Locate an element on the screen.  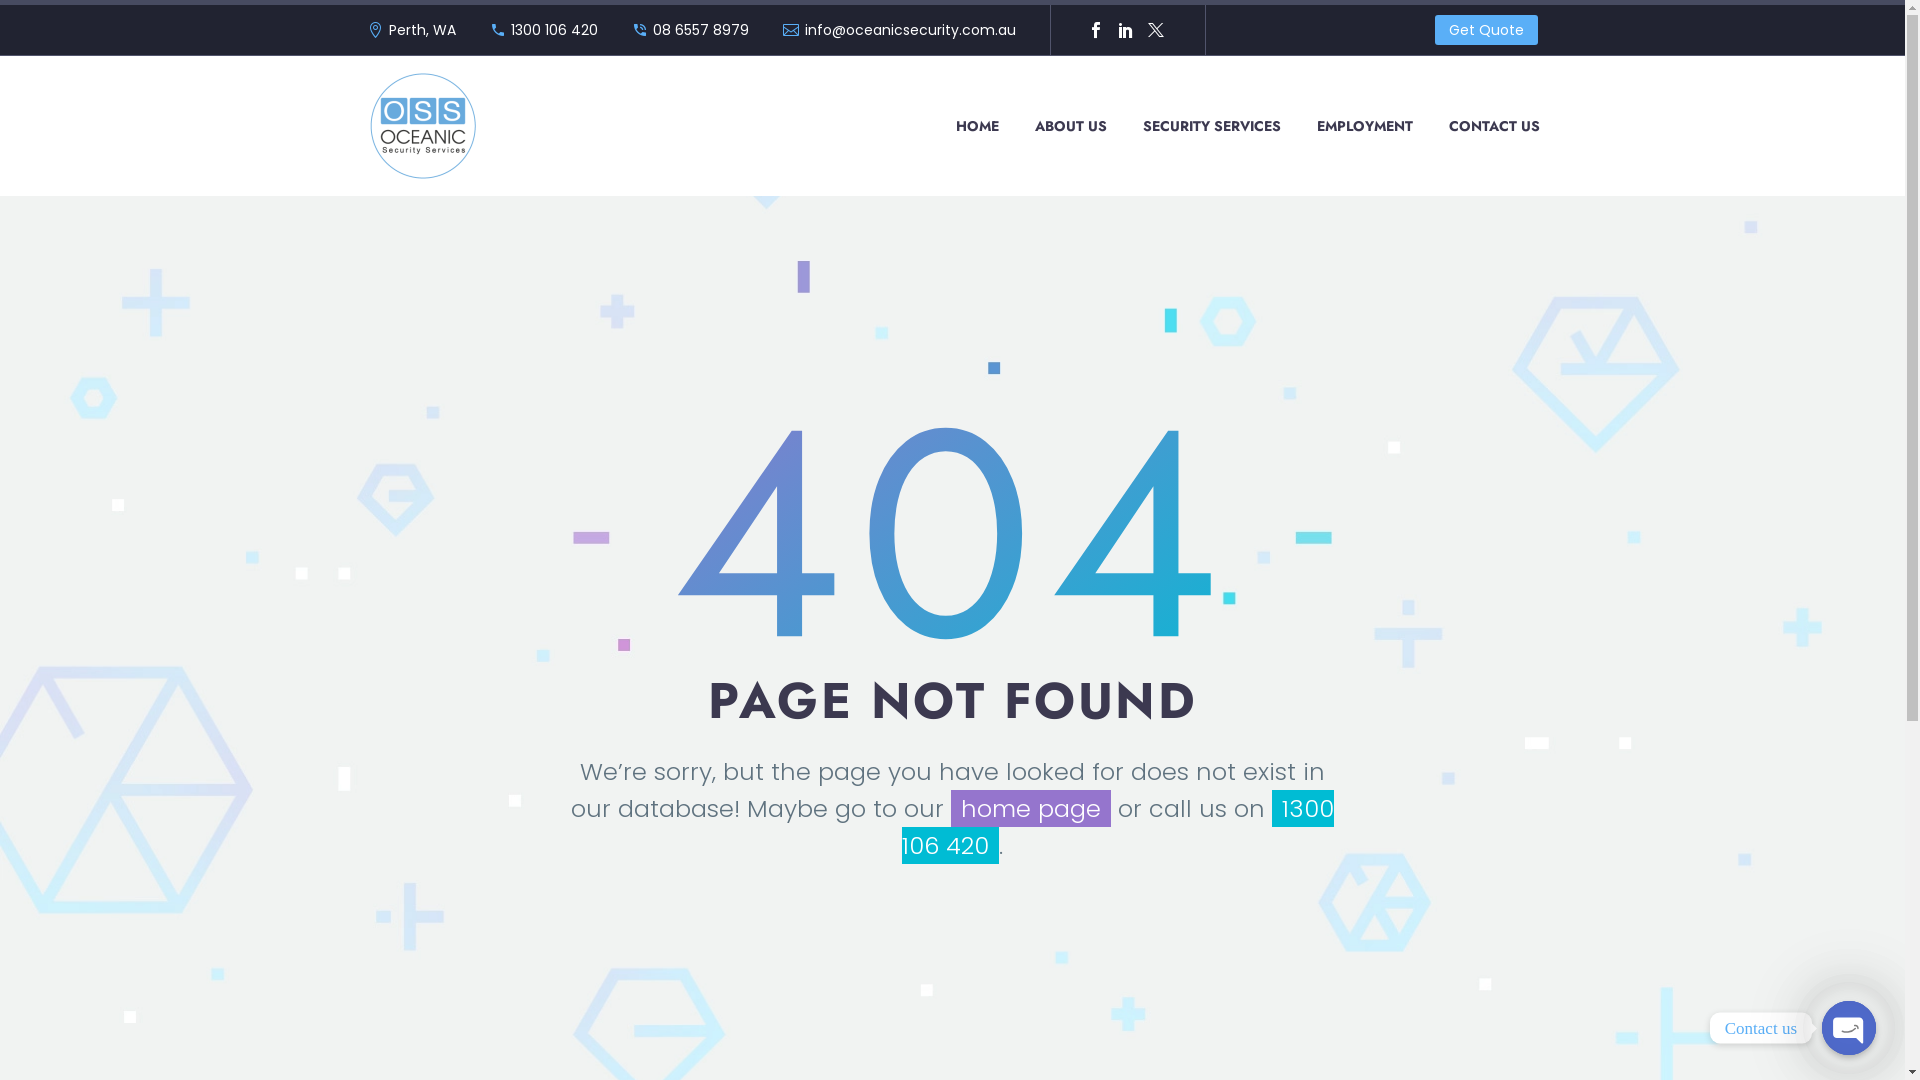
home page is located at coordinates (1031, 808).